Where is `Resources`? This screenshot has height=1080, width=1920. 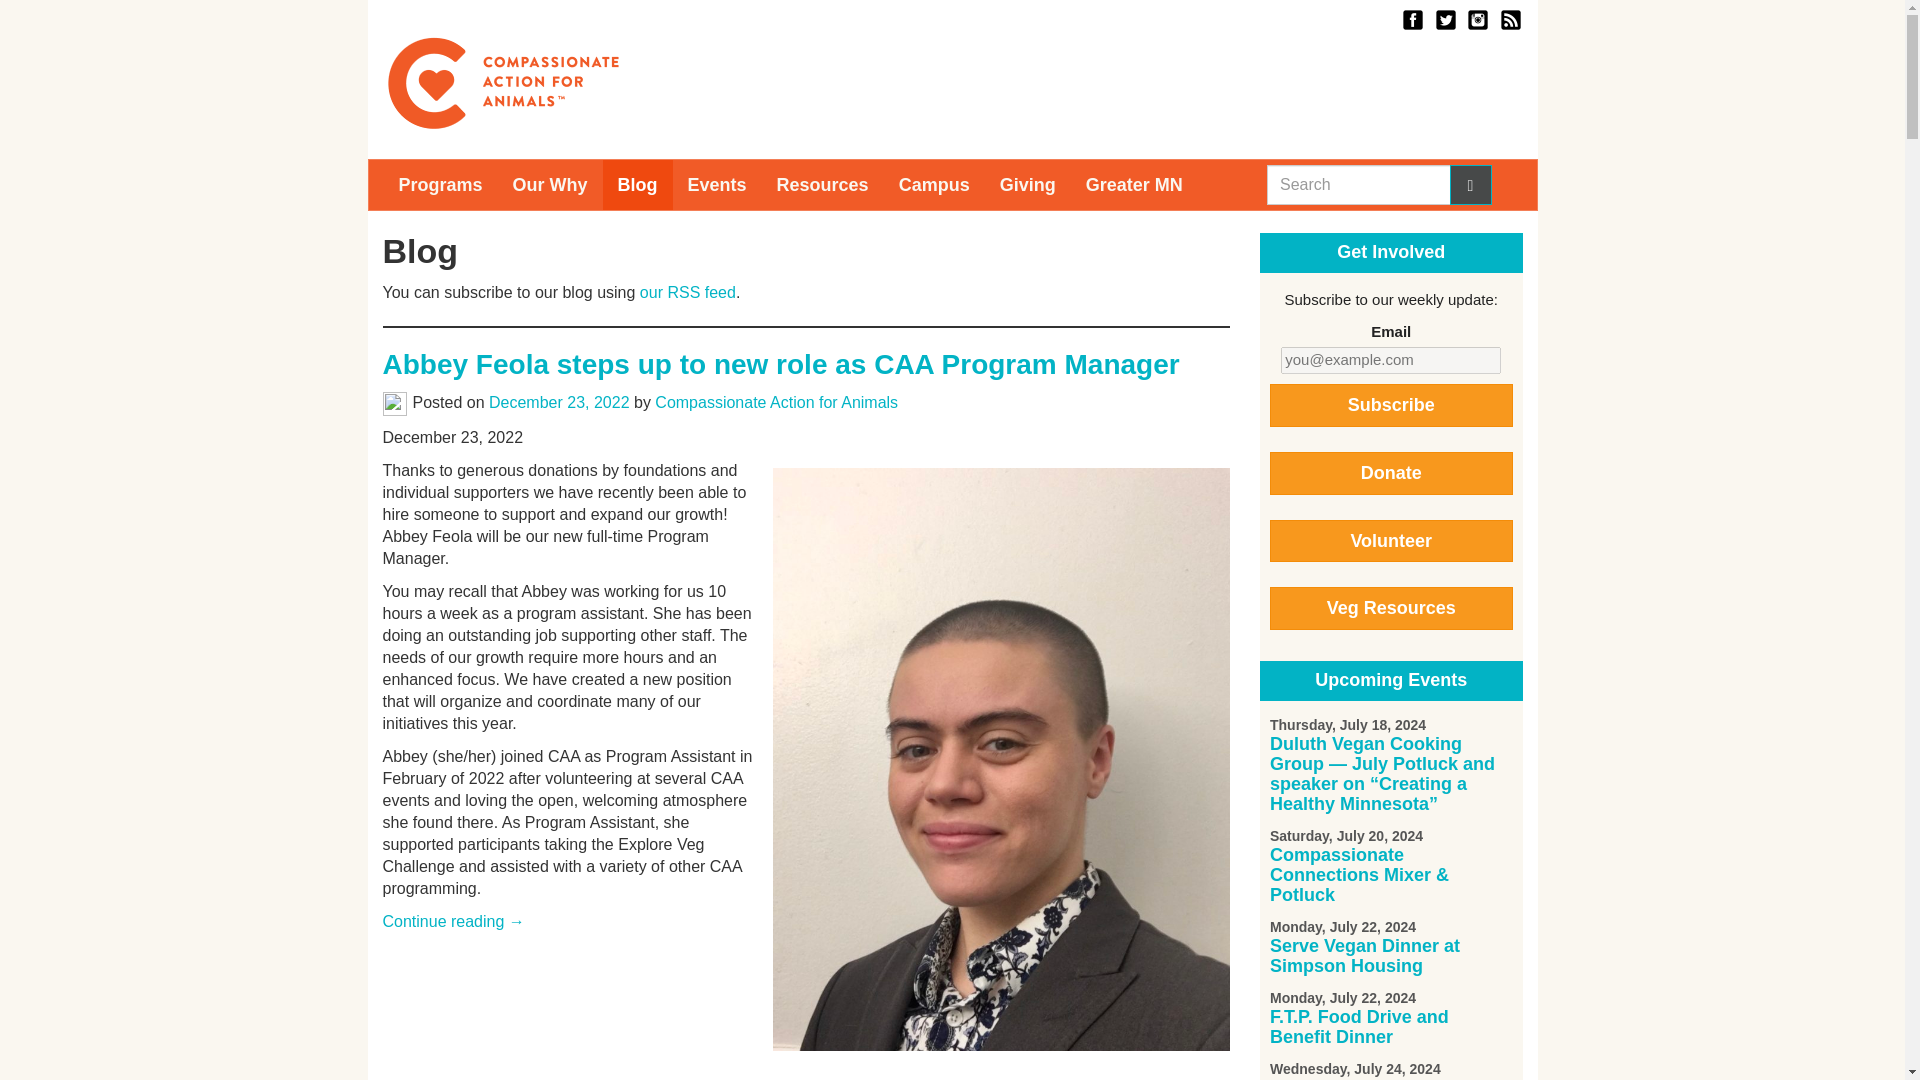 Resources is located at coordinates (822, 184).